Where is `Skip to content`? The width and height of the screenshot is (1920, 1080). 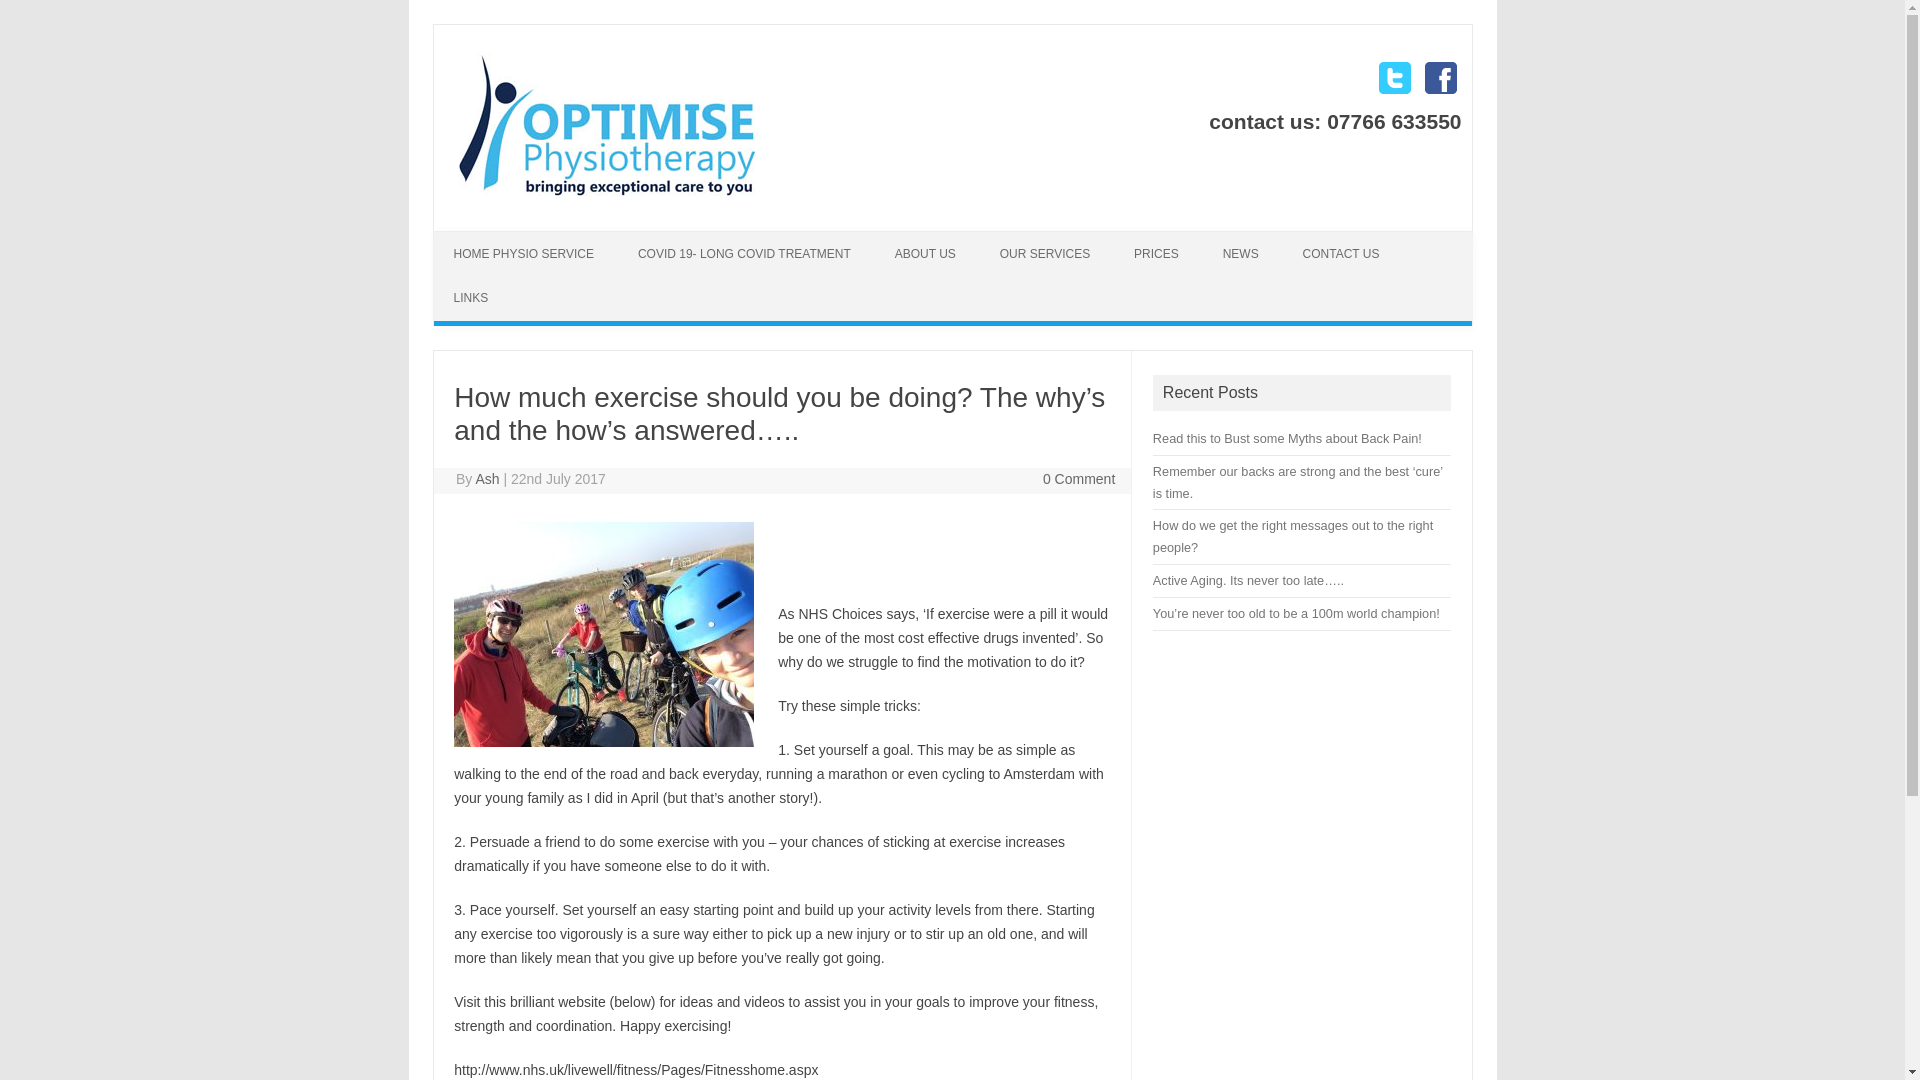 Skip to content is located at coordinates (480, 238).